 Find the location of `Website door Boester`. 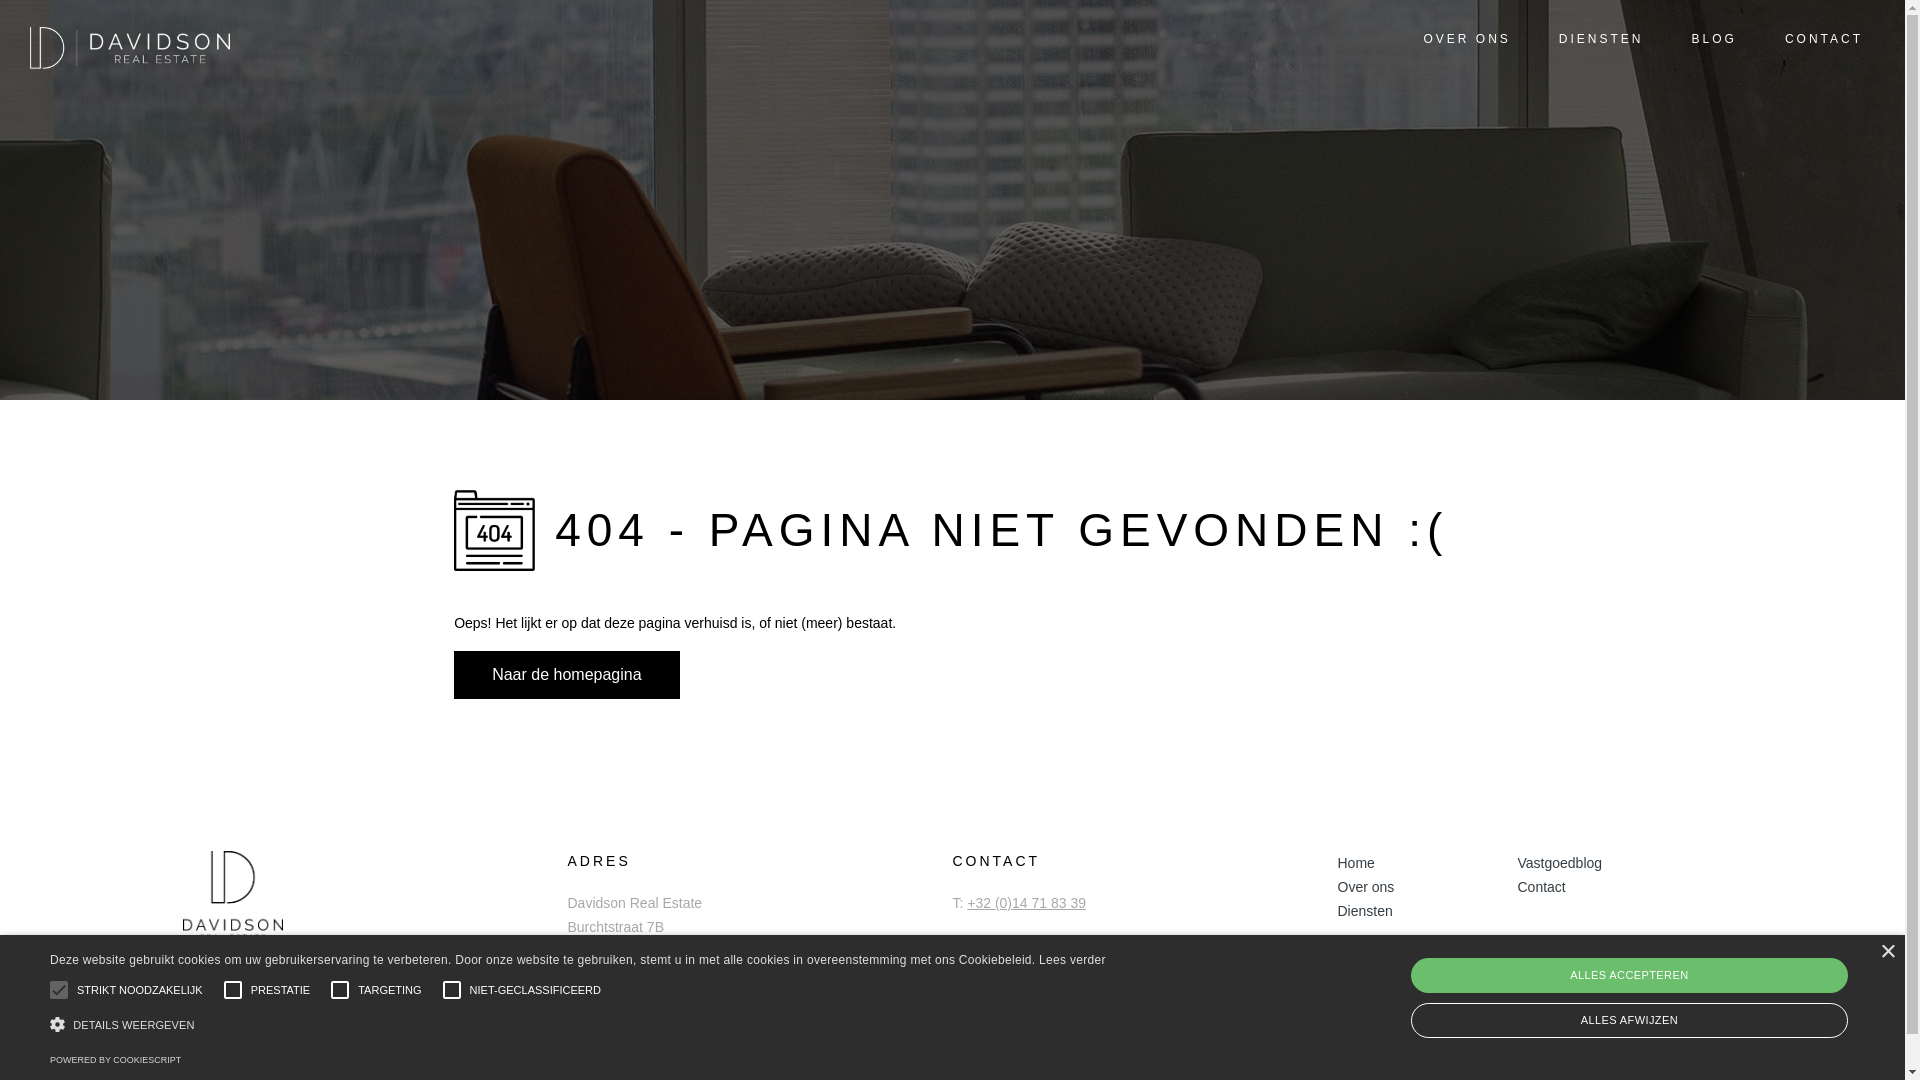

Website door Boester is located at coordinates (1655, 1070).